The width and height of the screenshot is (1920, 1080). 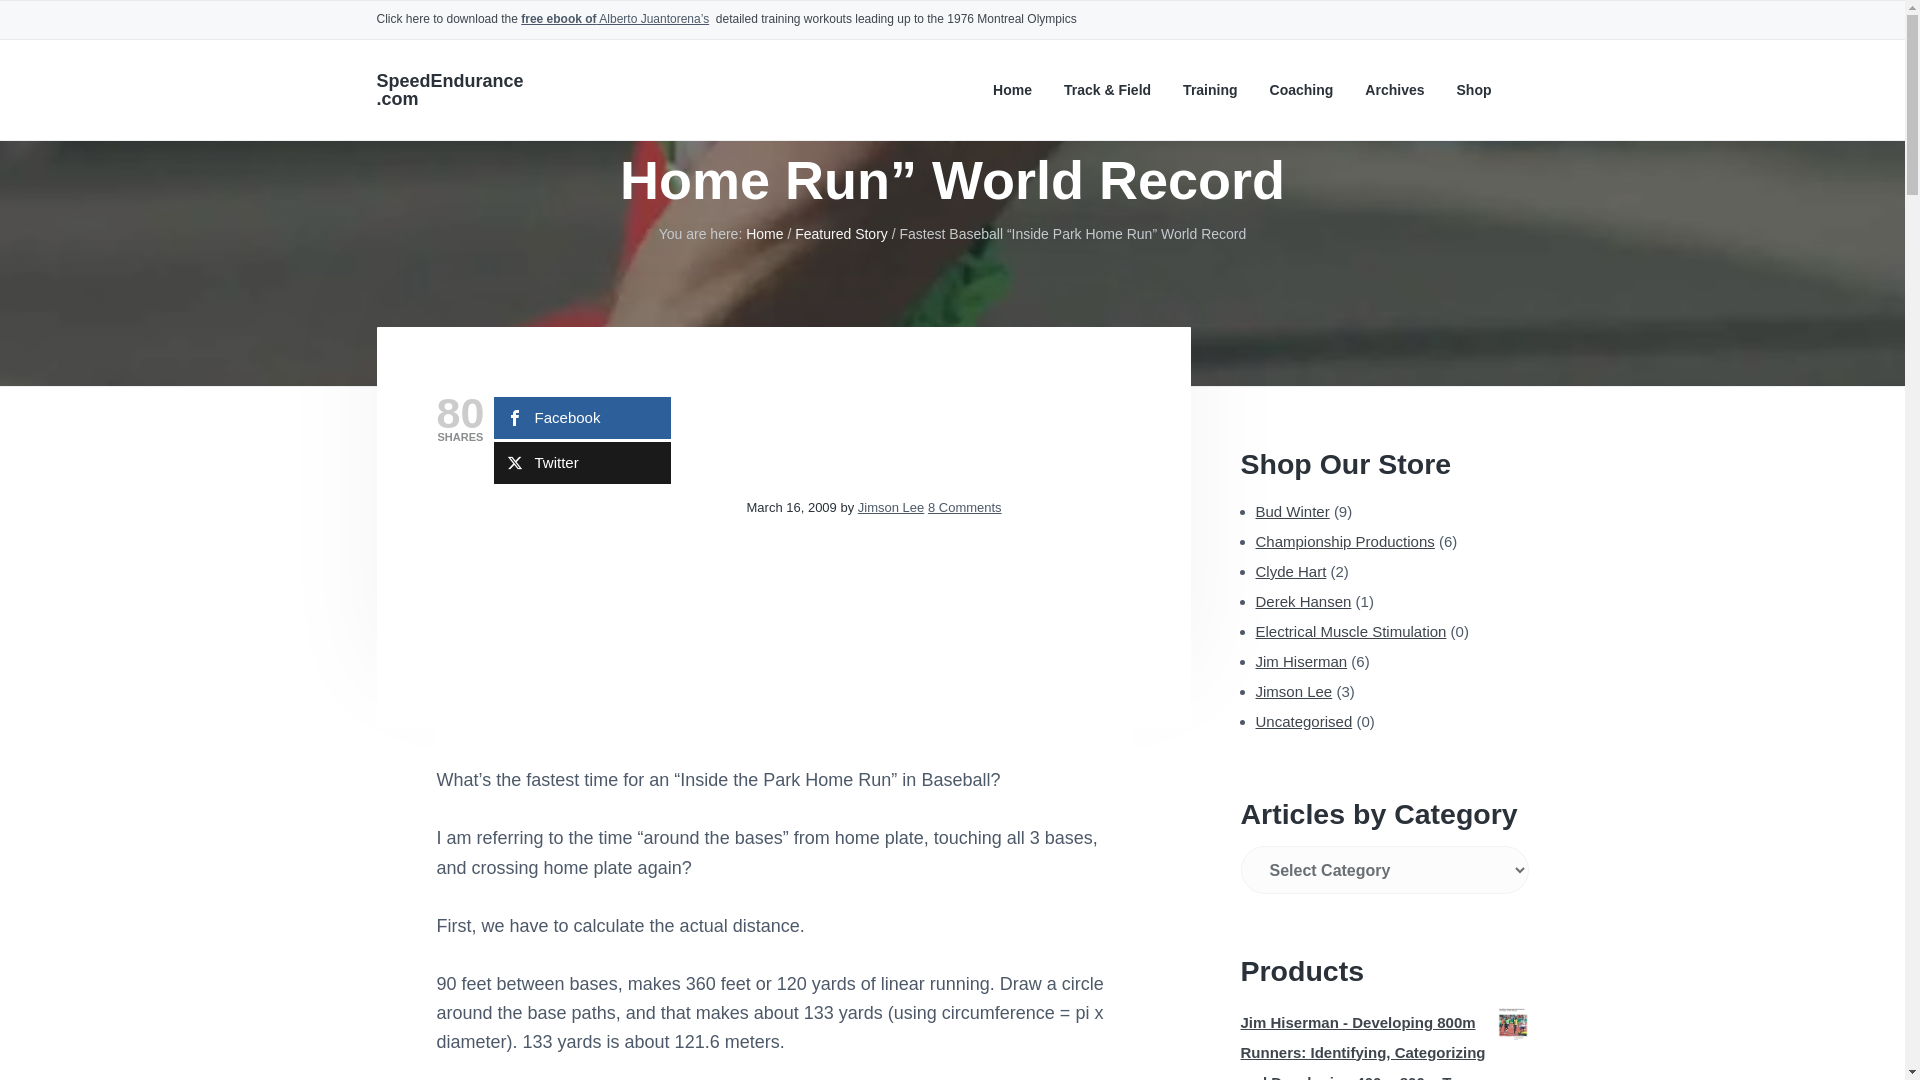 I want to click on Search, so click(x=80, y=24).